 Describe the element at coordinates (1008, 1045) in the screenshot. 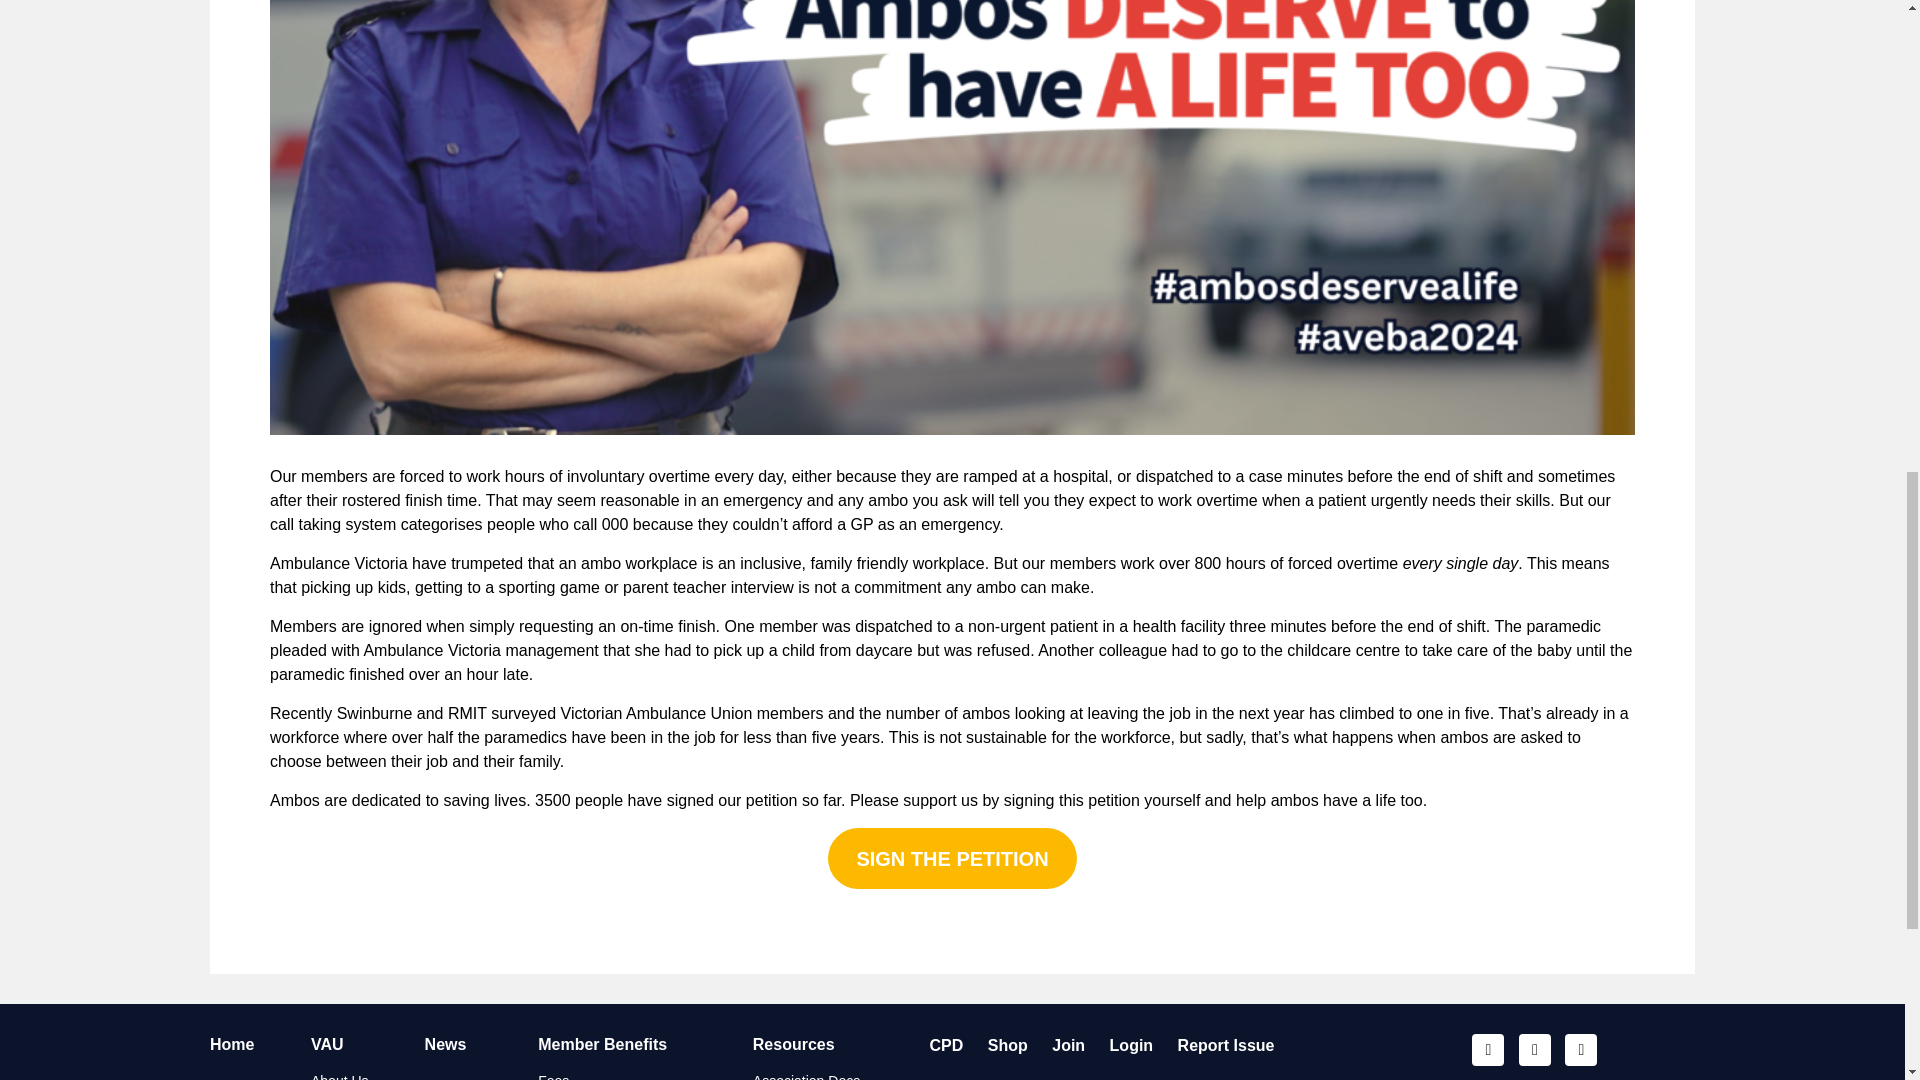

I see `Shop` at that location.